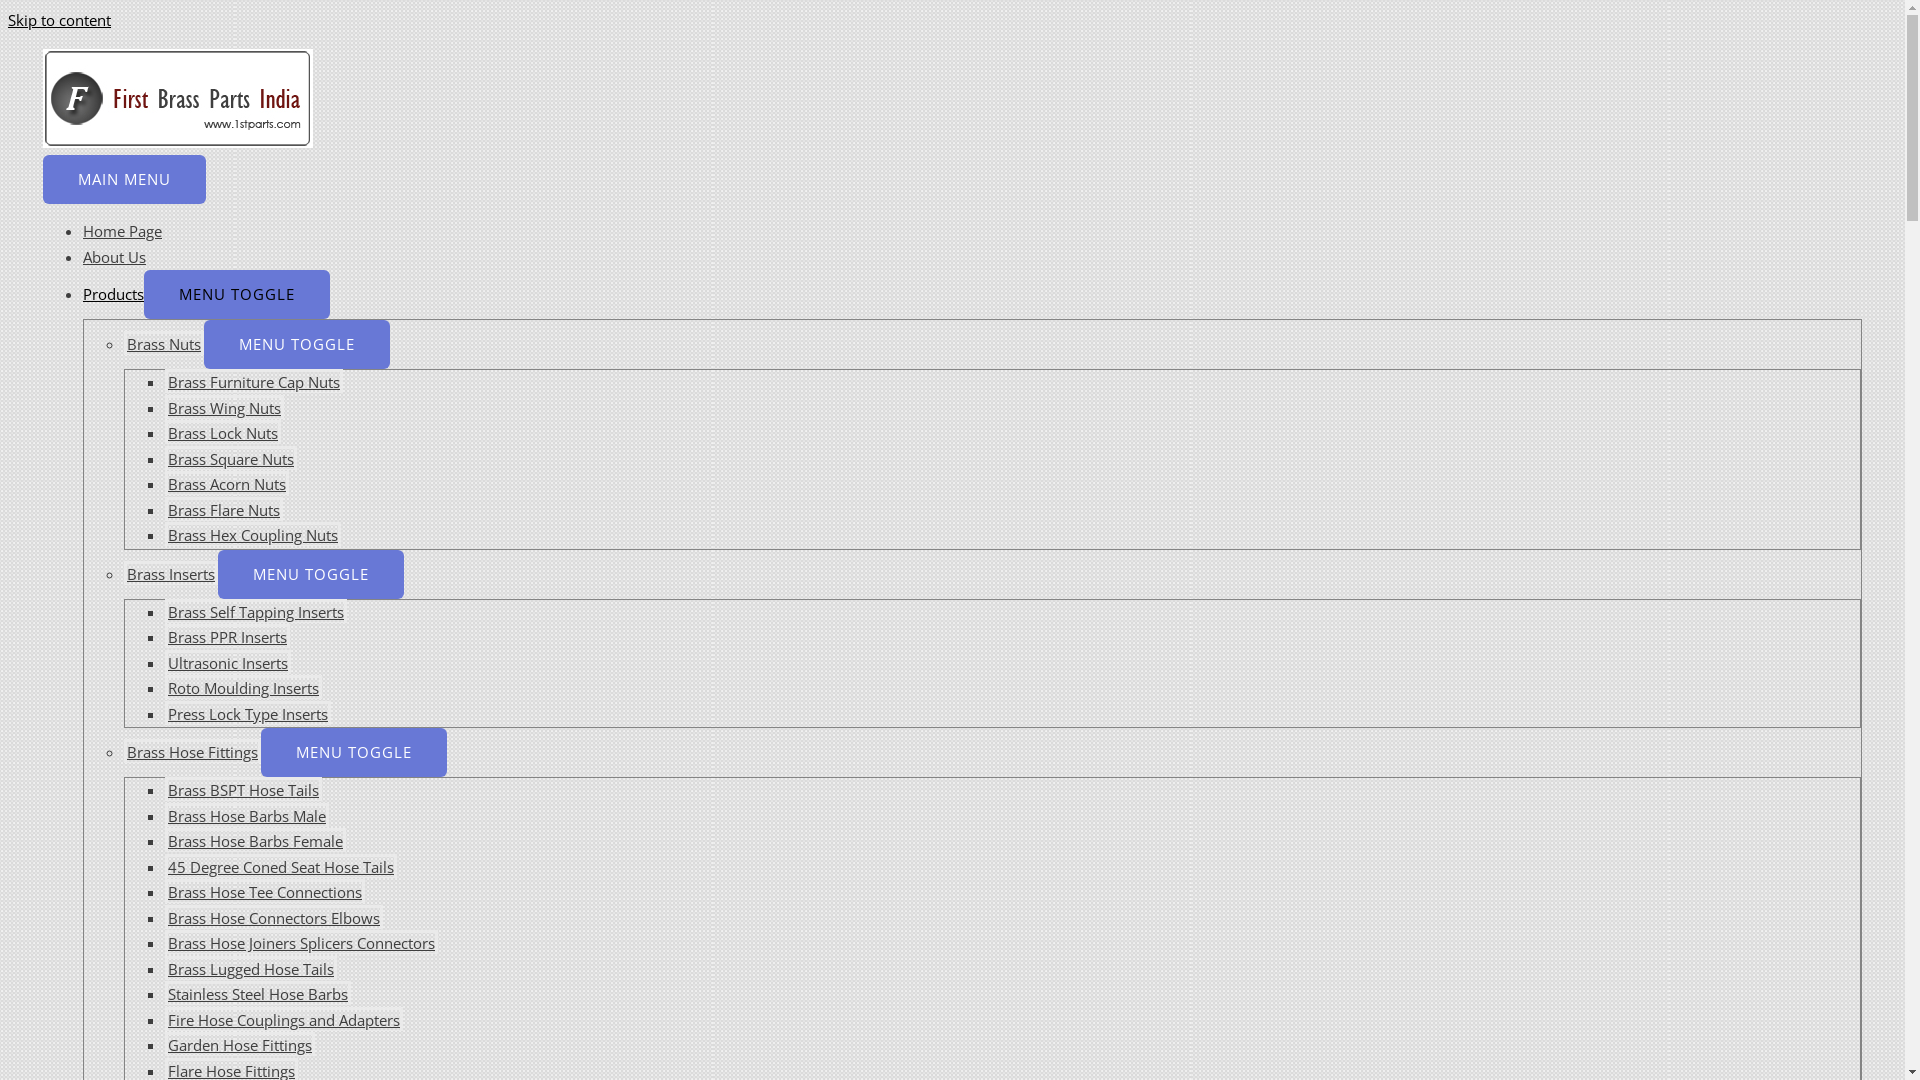  What do you see at coordinates (114, 294) in the screenshot?
I see `Products` at bounding box center [114, 294].